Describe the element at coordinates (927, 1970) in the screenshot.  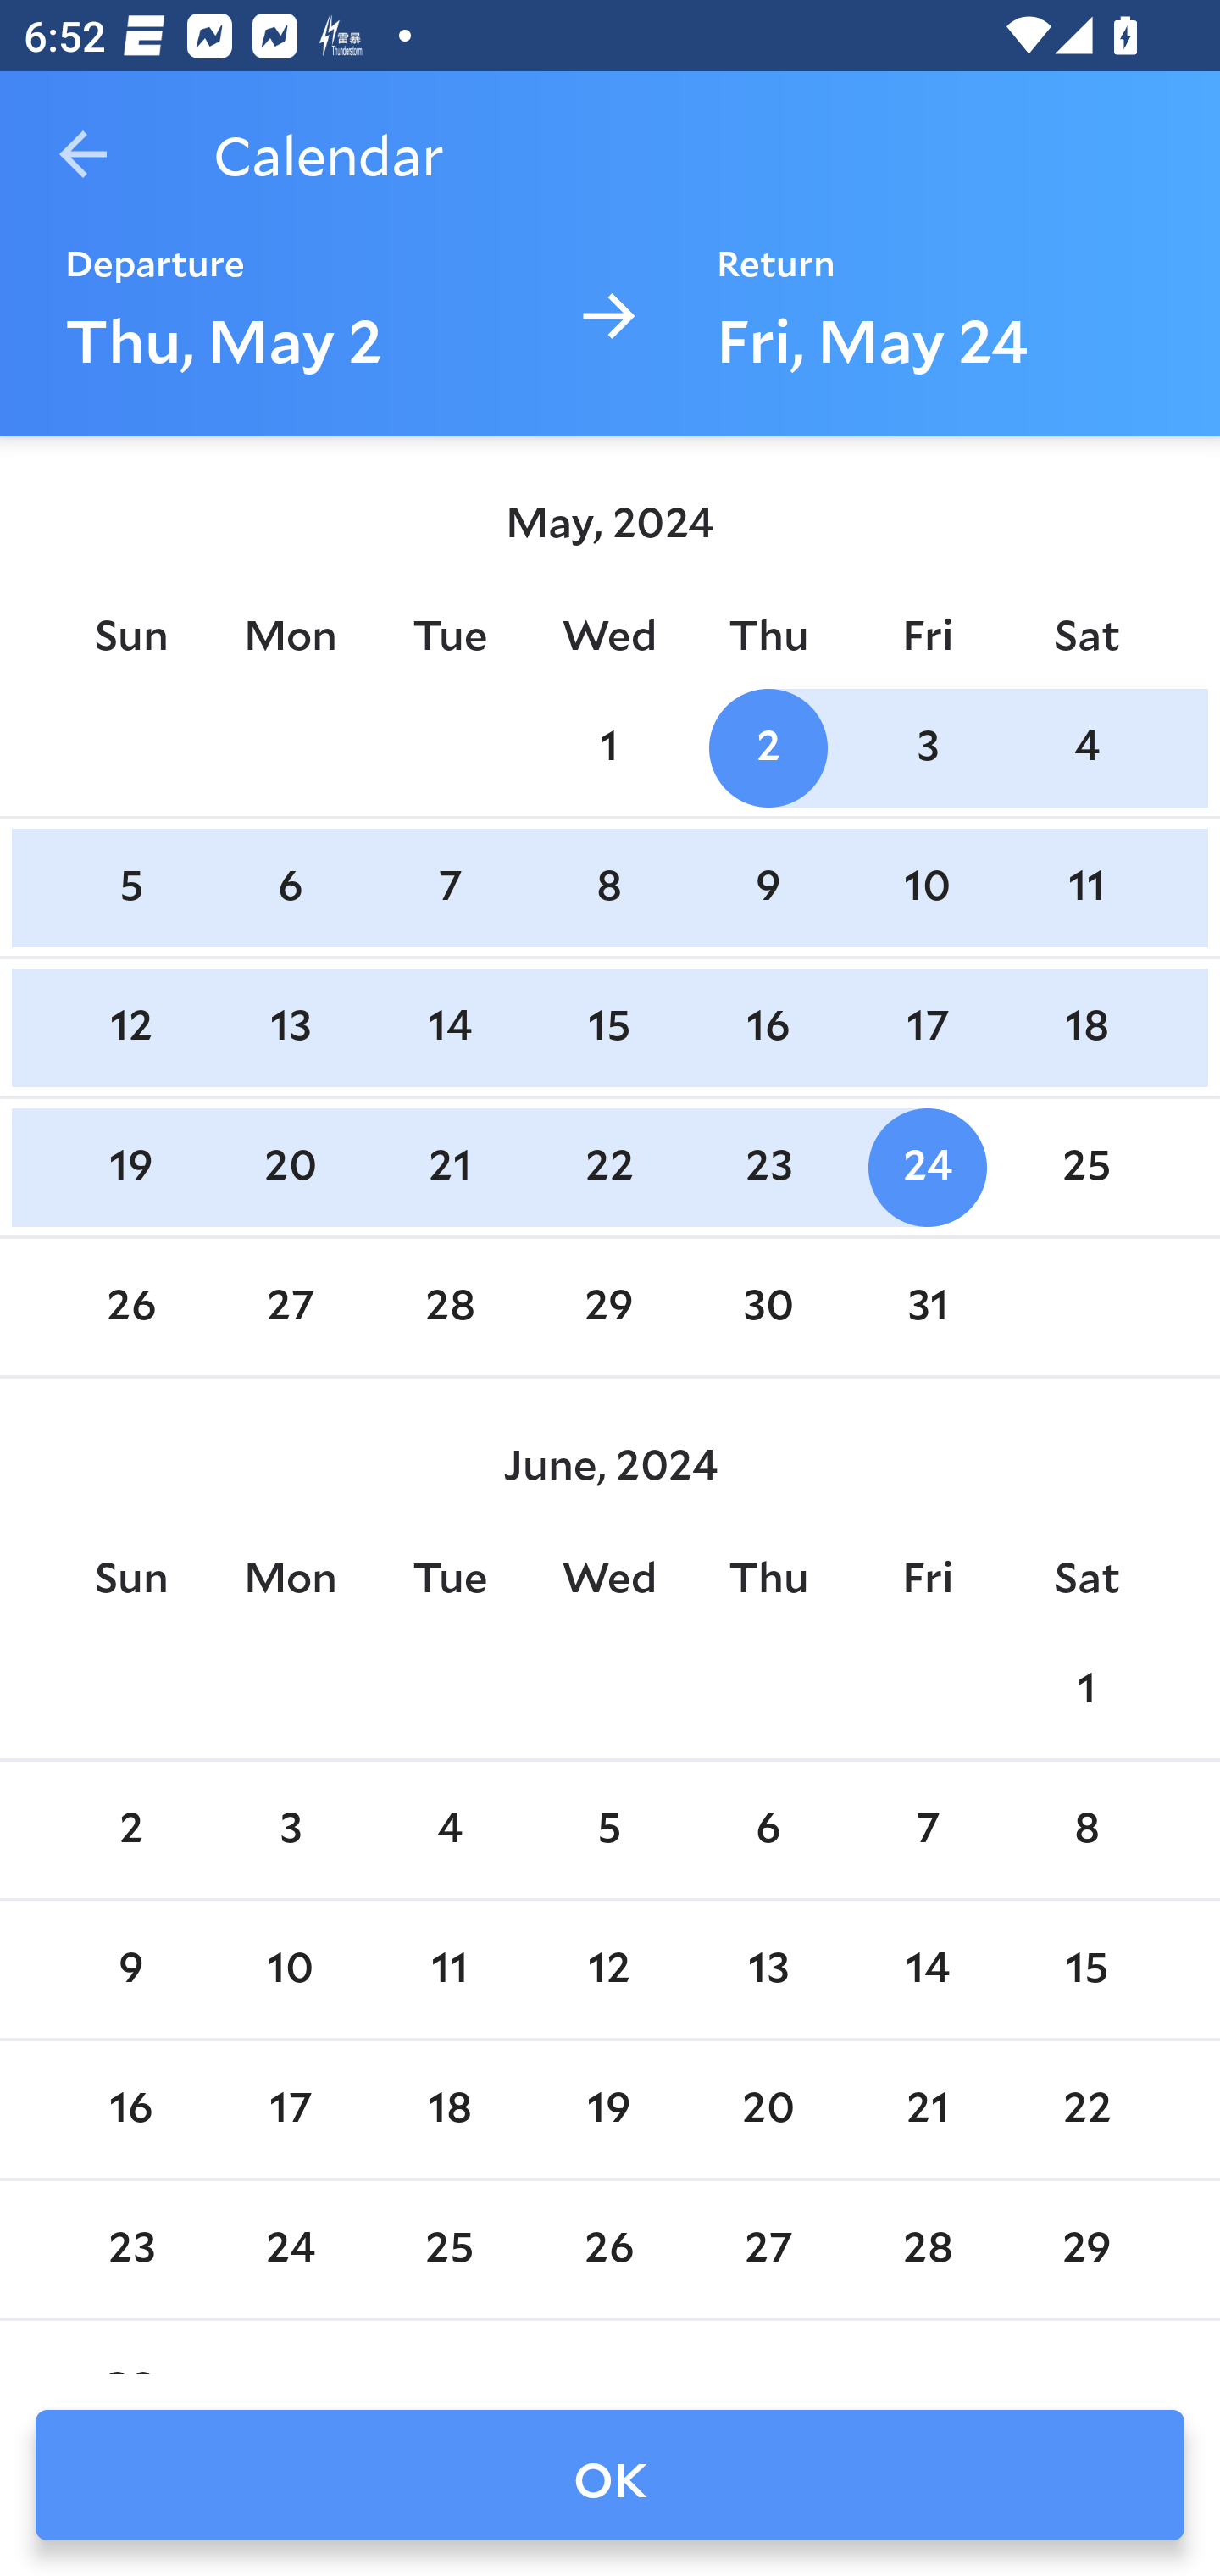
I see `14` at that location.